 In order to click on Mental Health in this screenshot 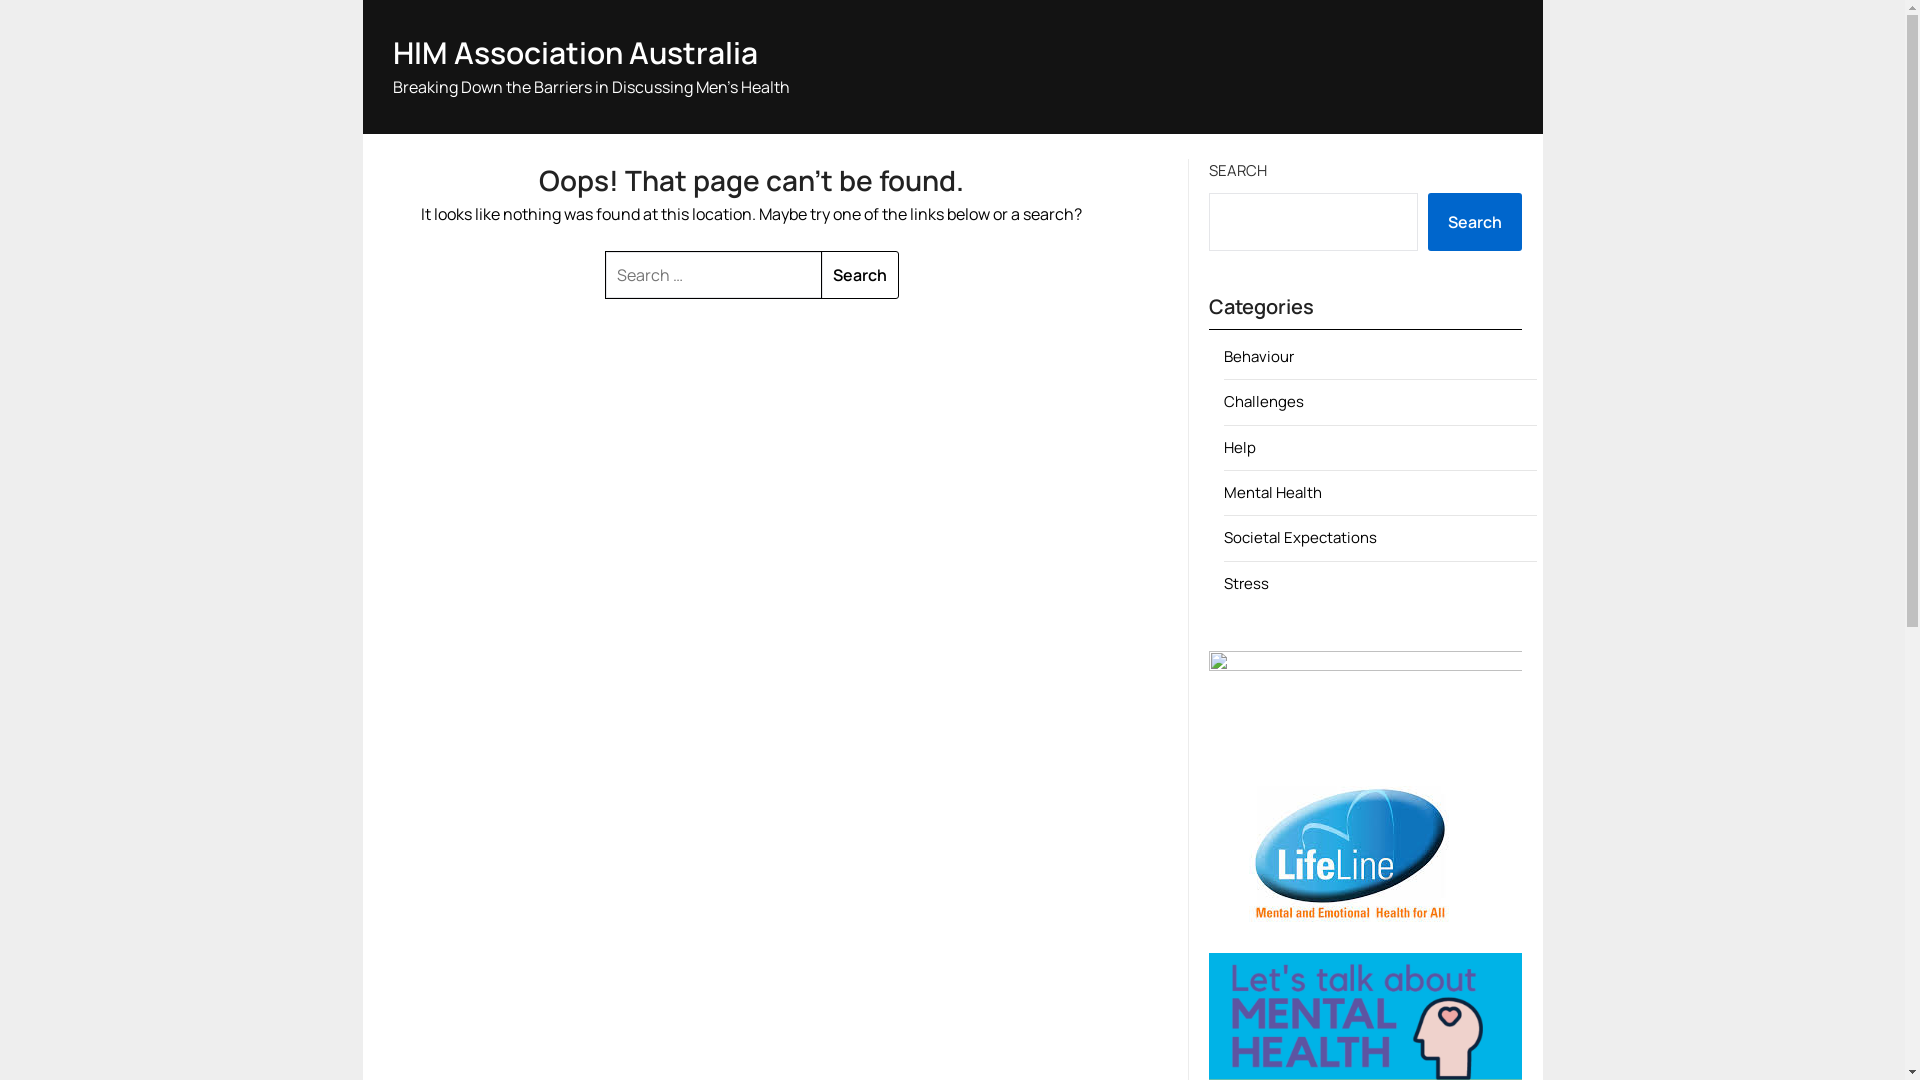, I will do `click(1273, 492)`.